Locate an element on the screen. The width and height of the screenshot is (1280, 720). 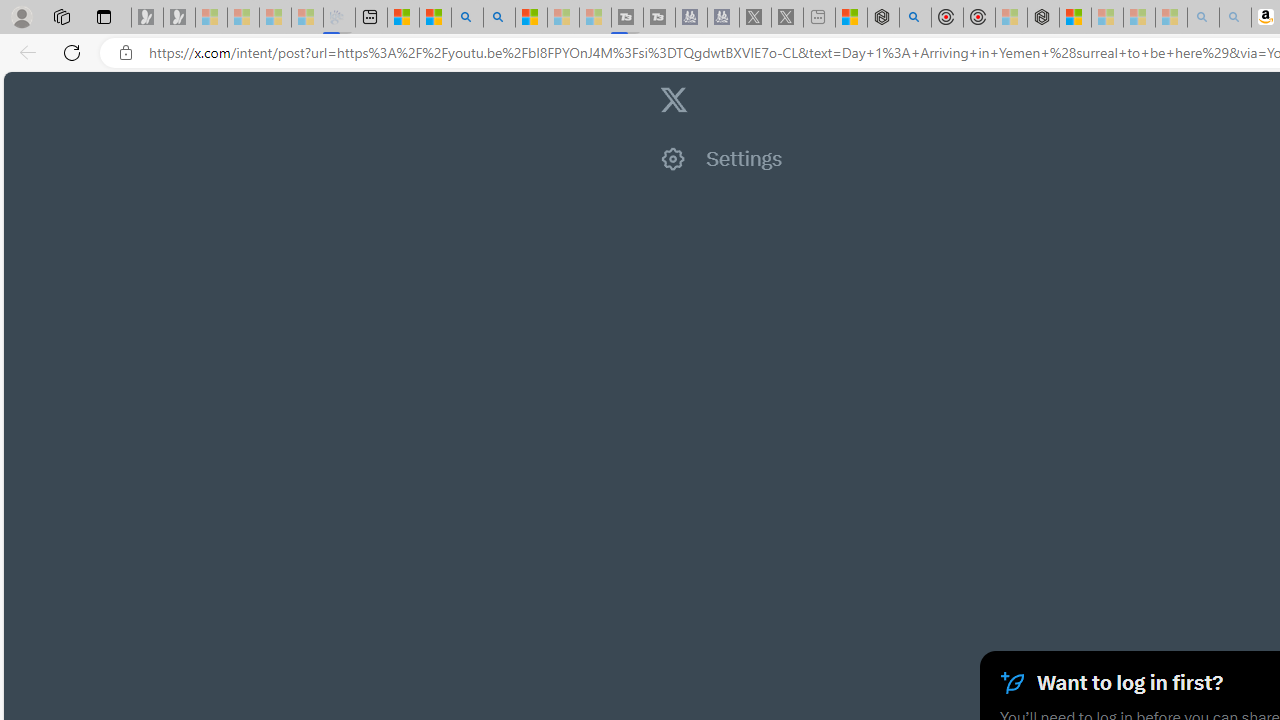
Wildlife - MSN is located at coordinates (850, 18).